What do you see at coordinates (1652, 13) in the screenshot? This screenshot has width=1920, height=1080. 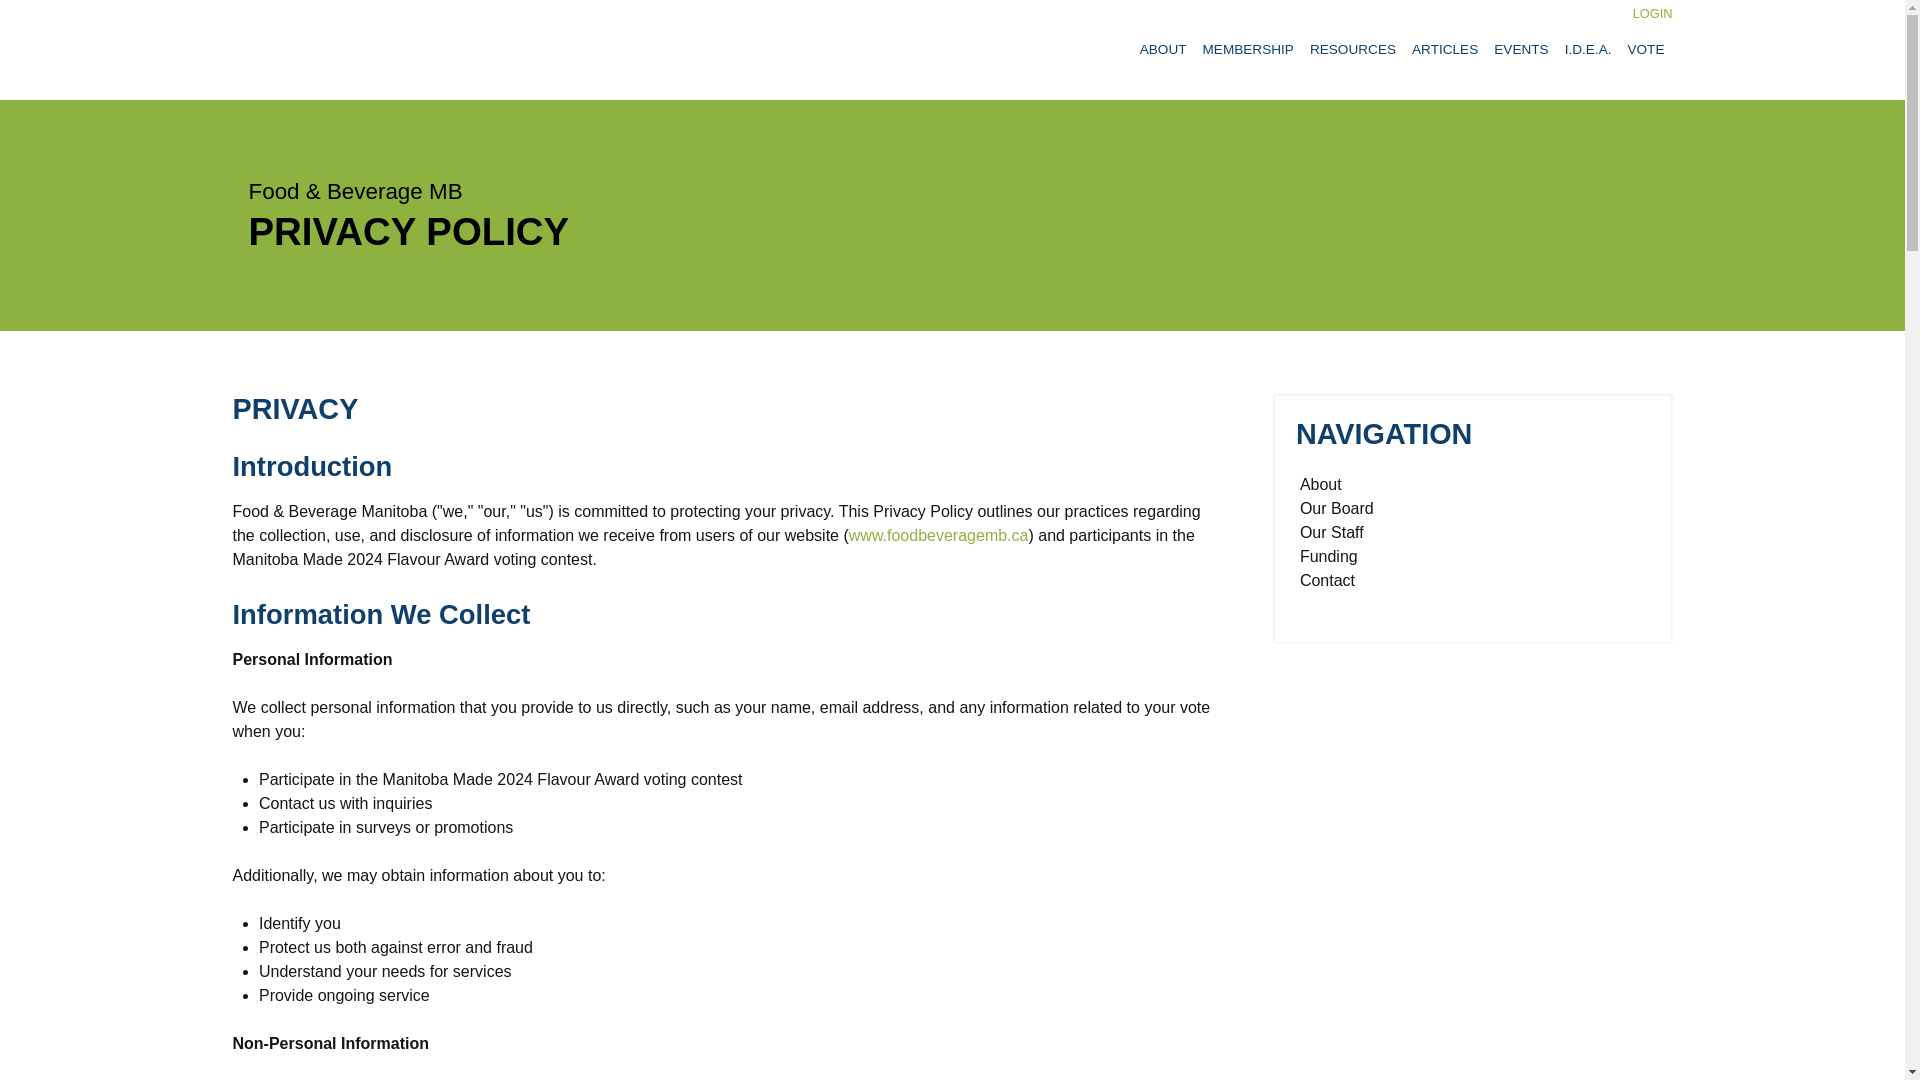 I see `LOGIN` at bounding box center [1652, 13].